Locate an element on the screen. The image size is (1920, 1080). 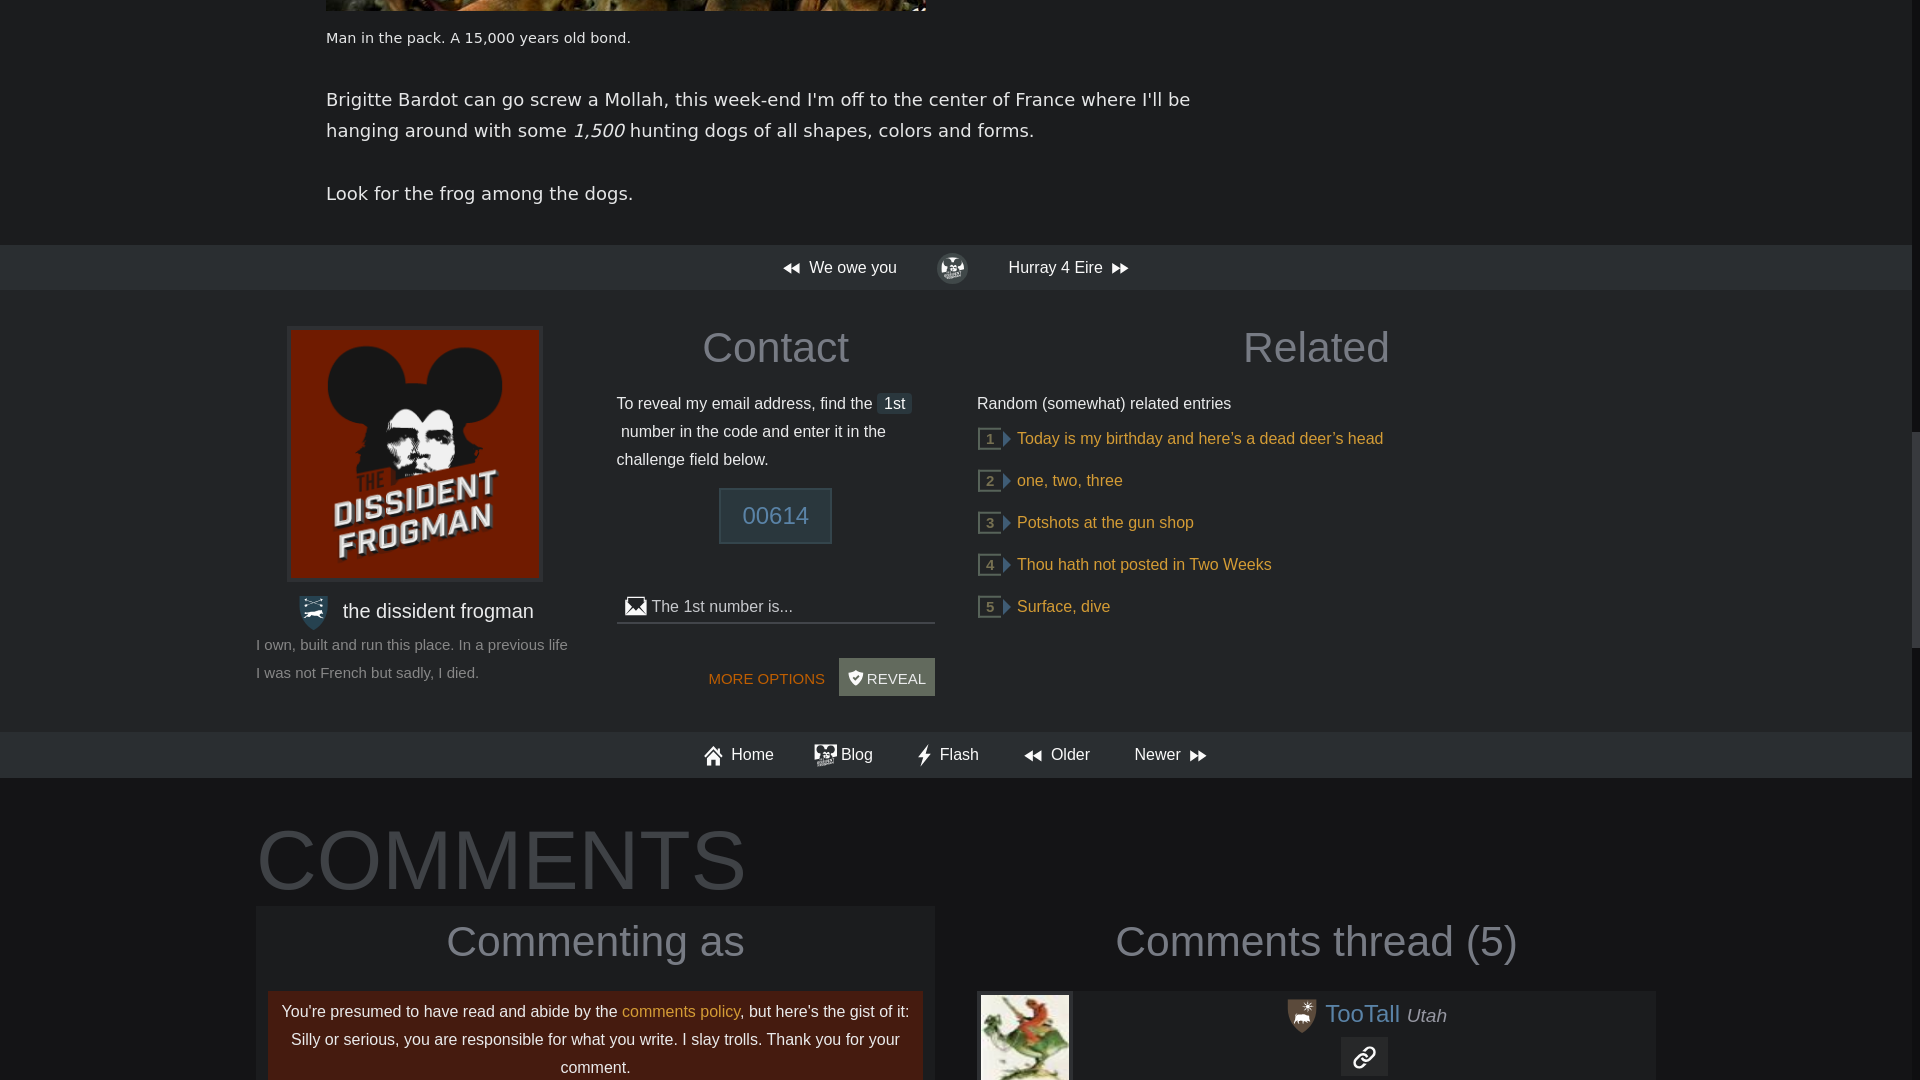
Previous entry is located at coordinates (840, 267).